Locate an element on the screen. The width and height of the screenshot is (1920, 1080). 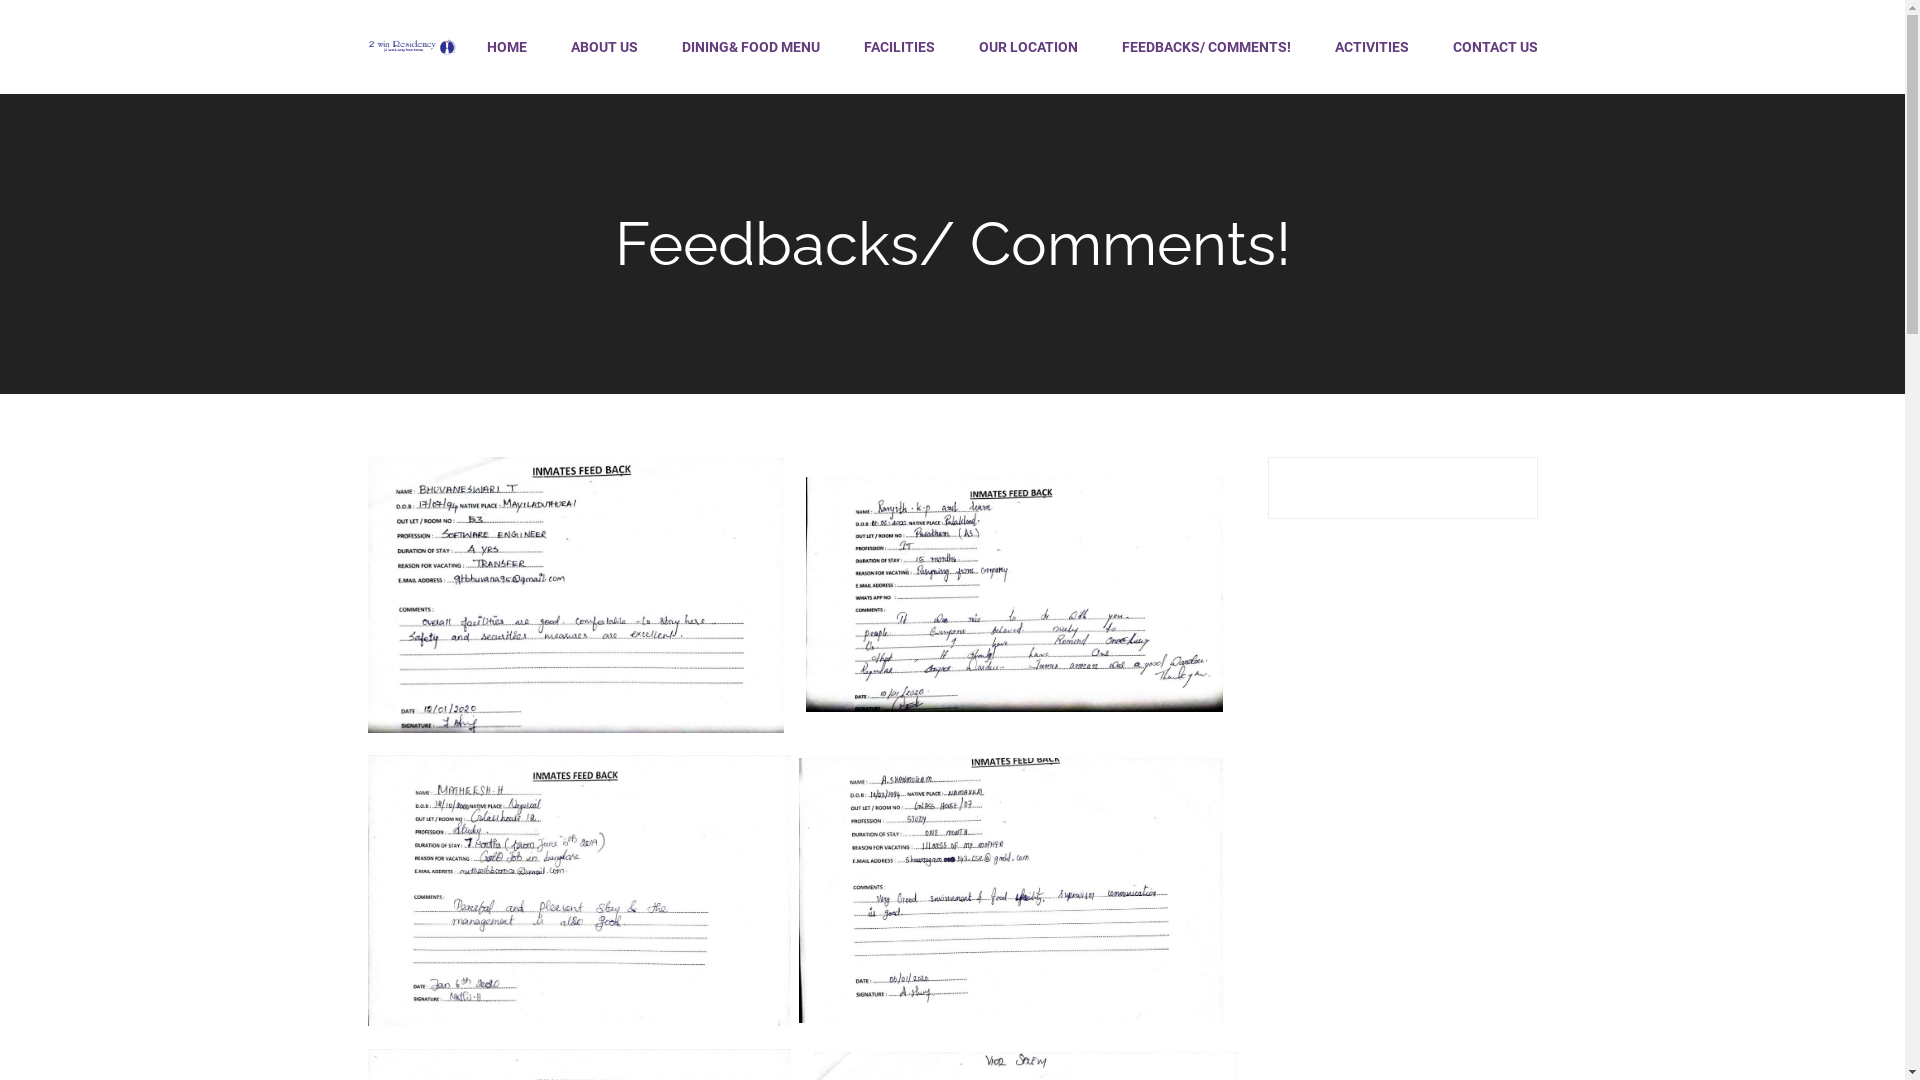
ACTIVITIES is located at coordinates (1371, 52).